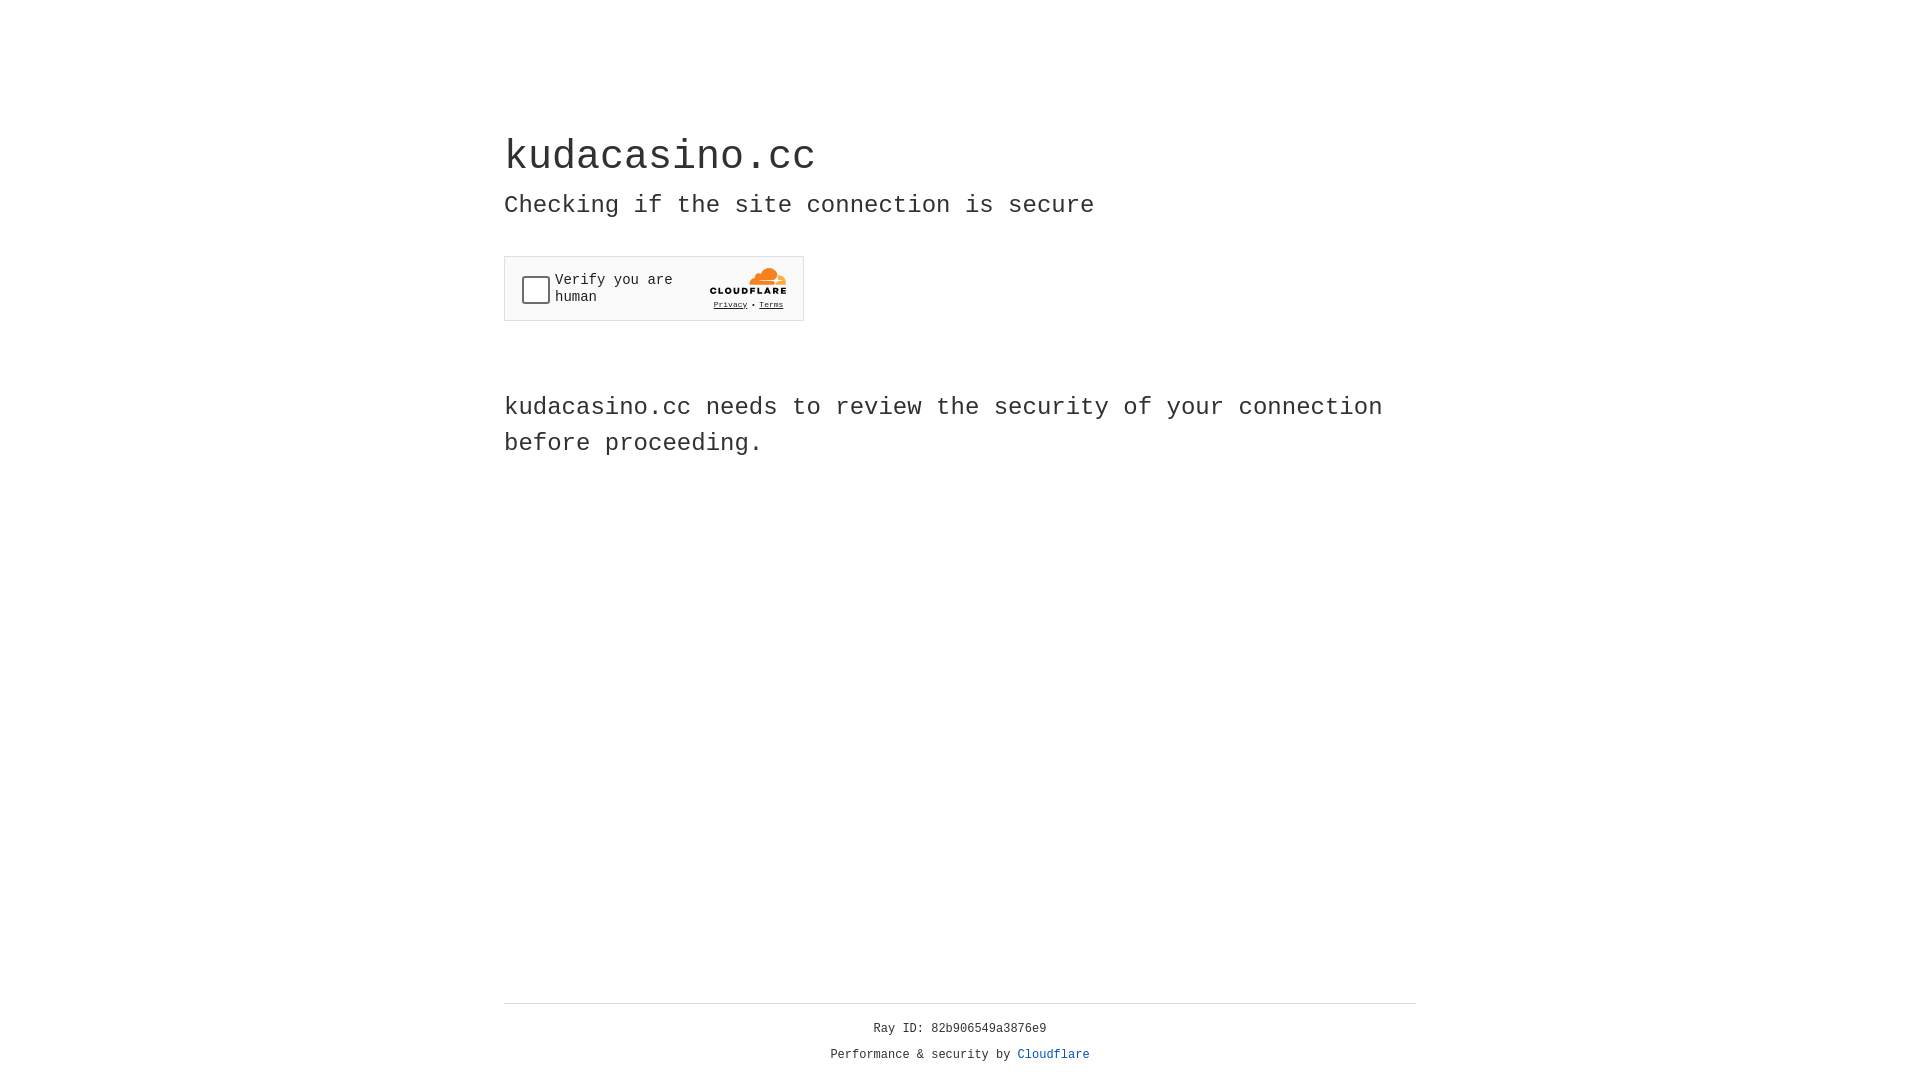 This screenshot has height=1080, width=1920. Describe the element at coordinates (654, 288) in the screenshot. I see `Widget containing a Cloudflare security challenge` at that location.